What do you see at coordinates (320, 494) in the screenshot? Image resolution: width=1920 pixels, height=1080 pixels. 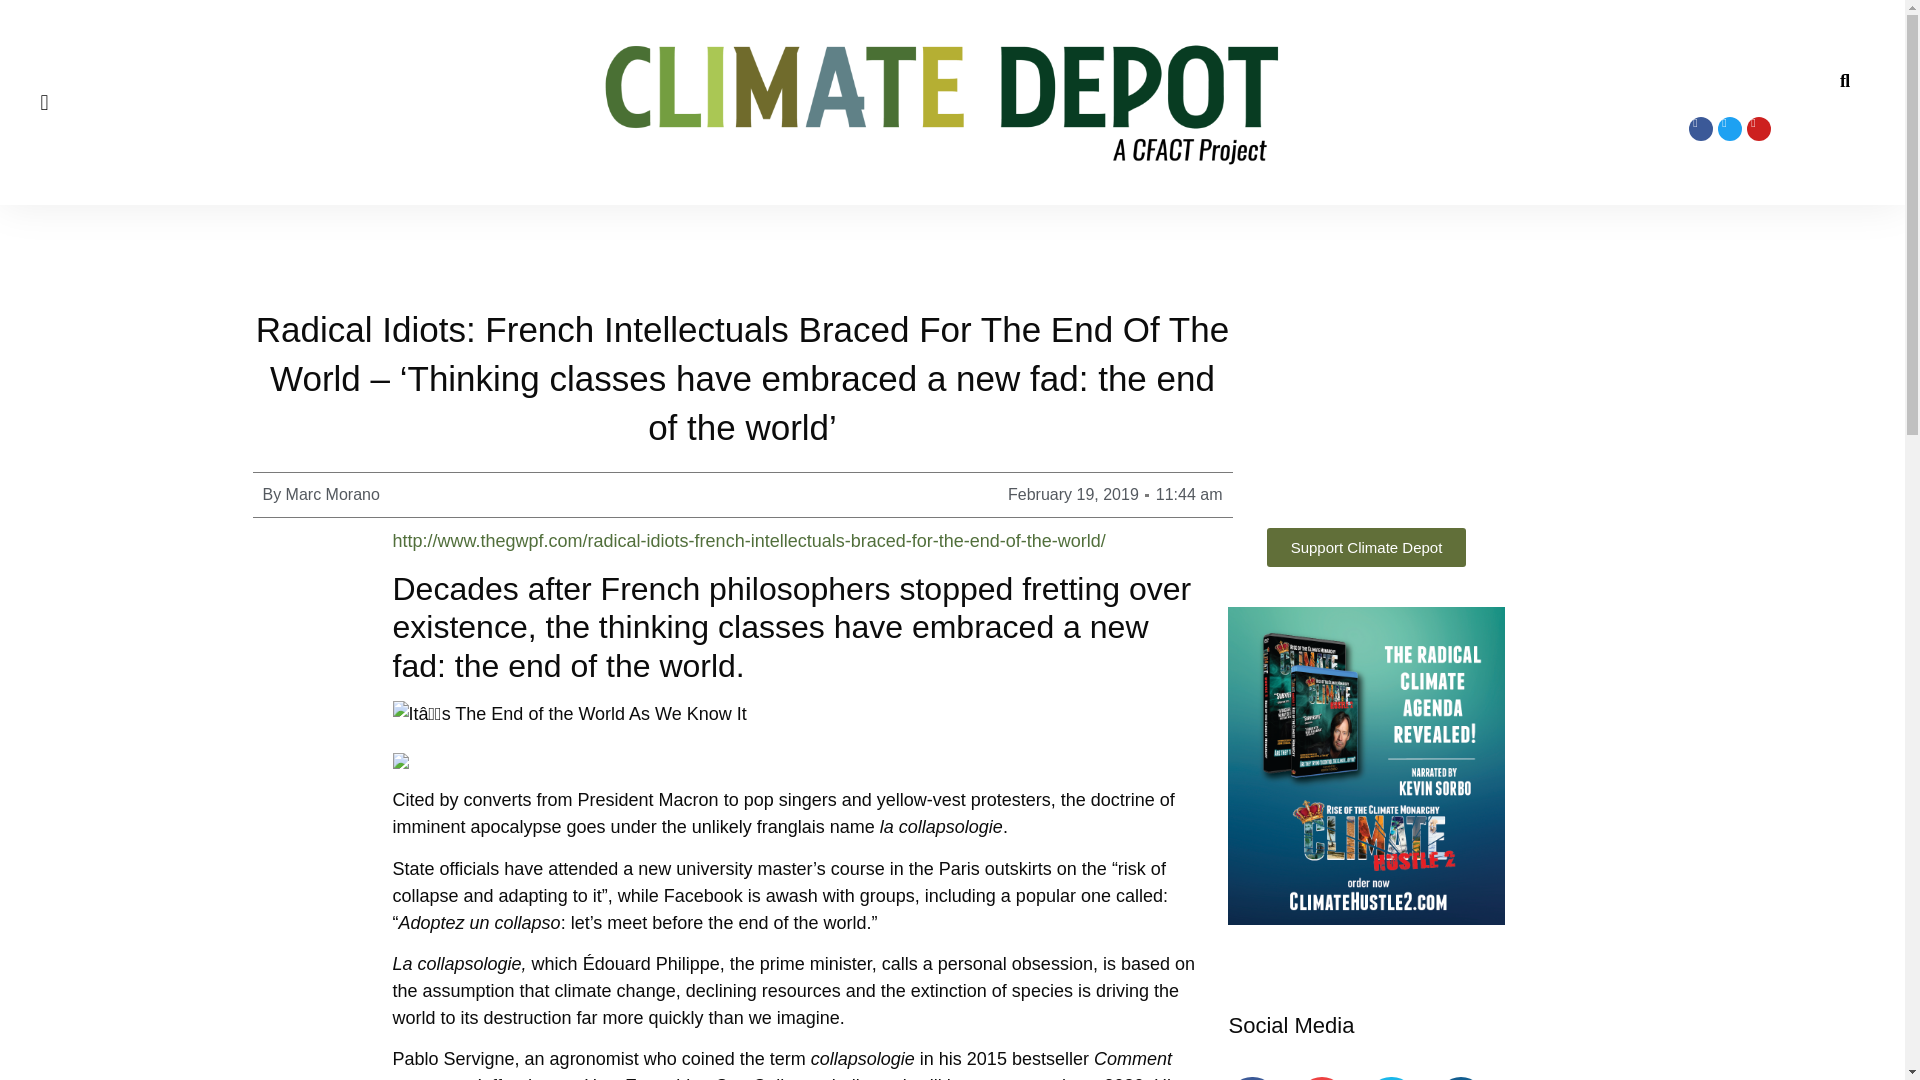 I see `By Marc Morano` at bounding box center [320, 494].